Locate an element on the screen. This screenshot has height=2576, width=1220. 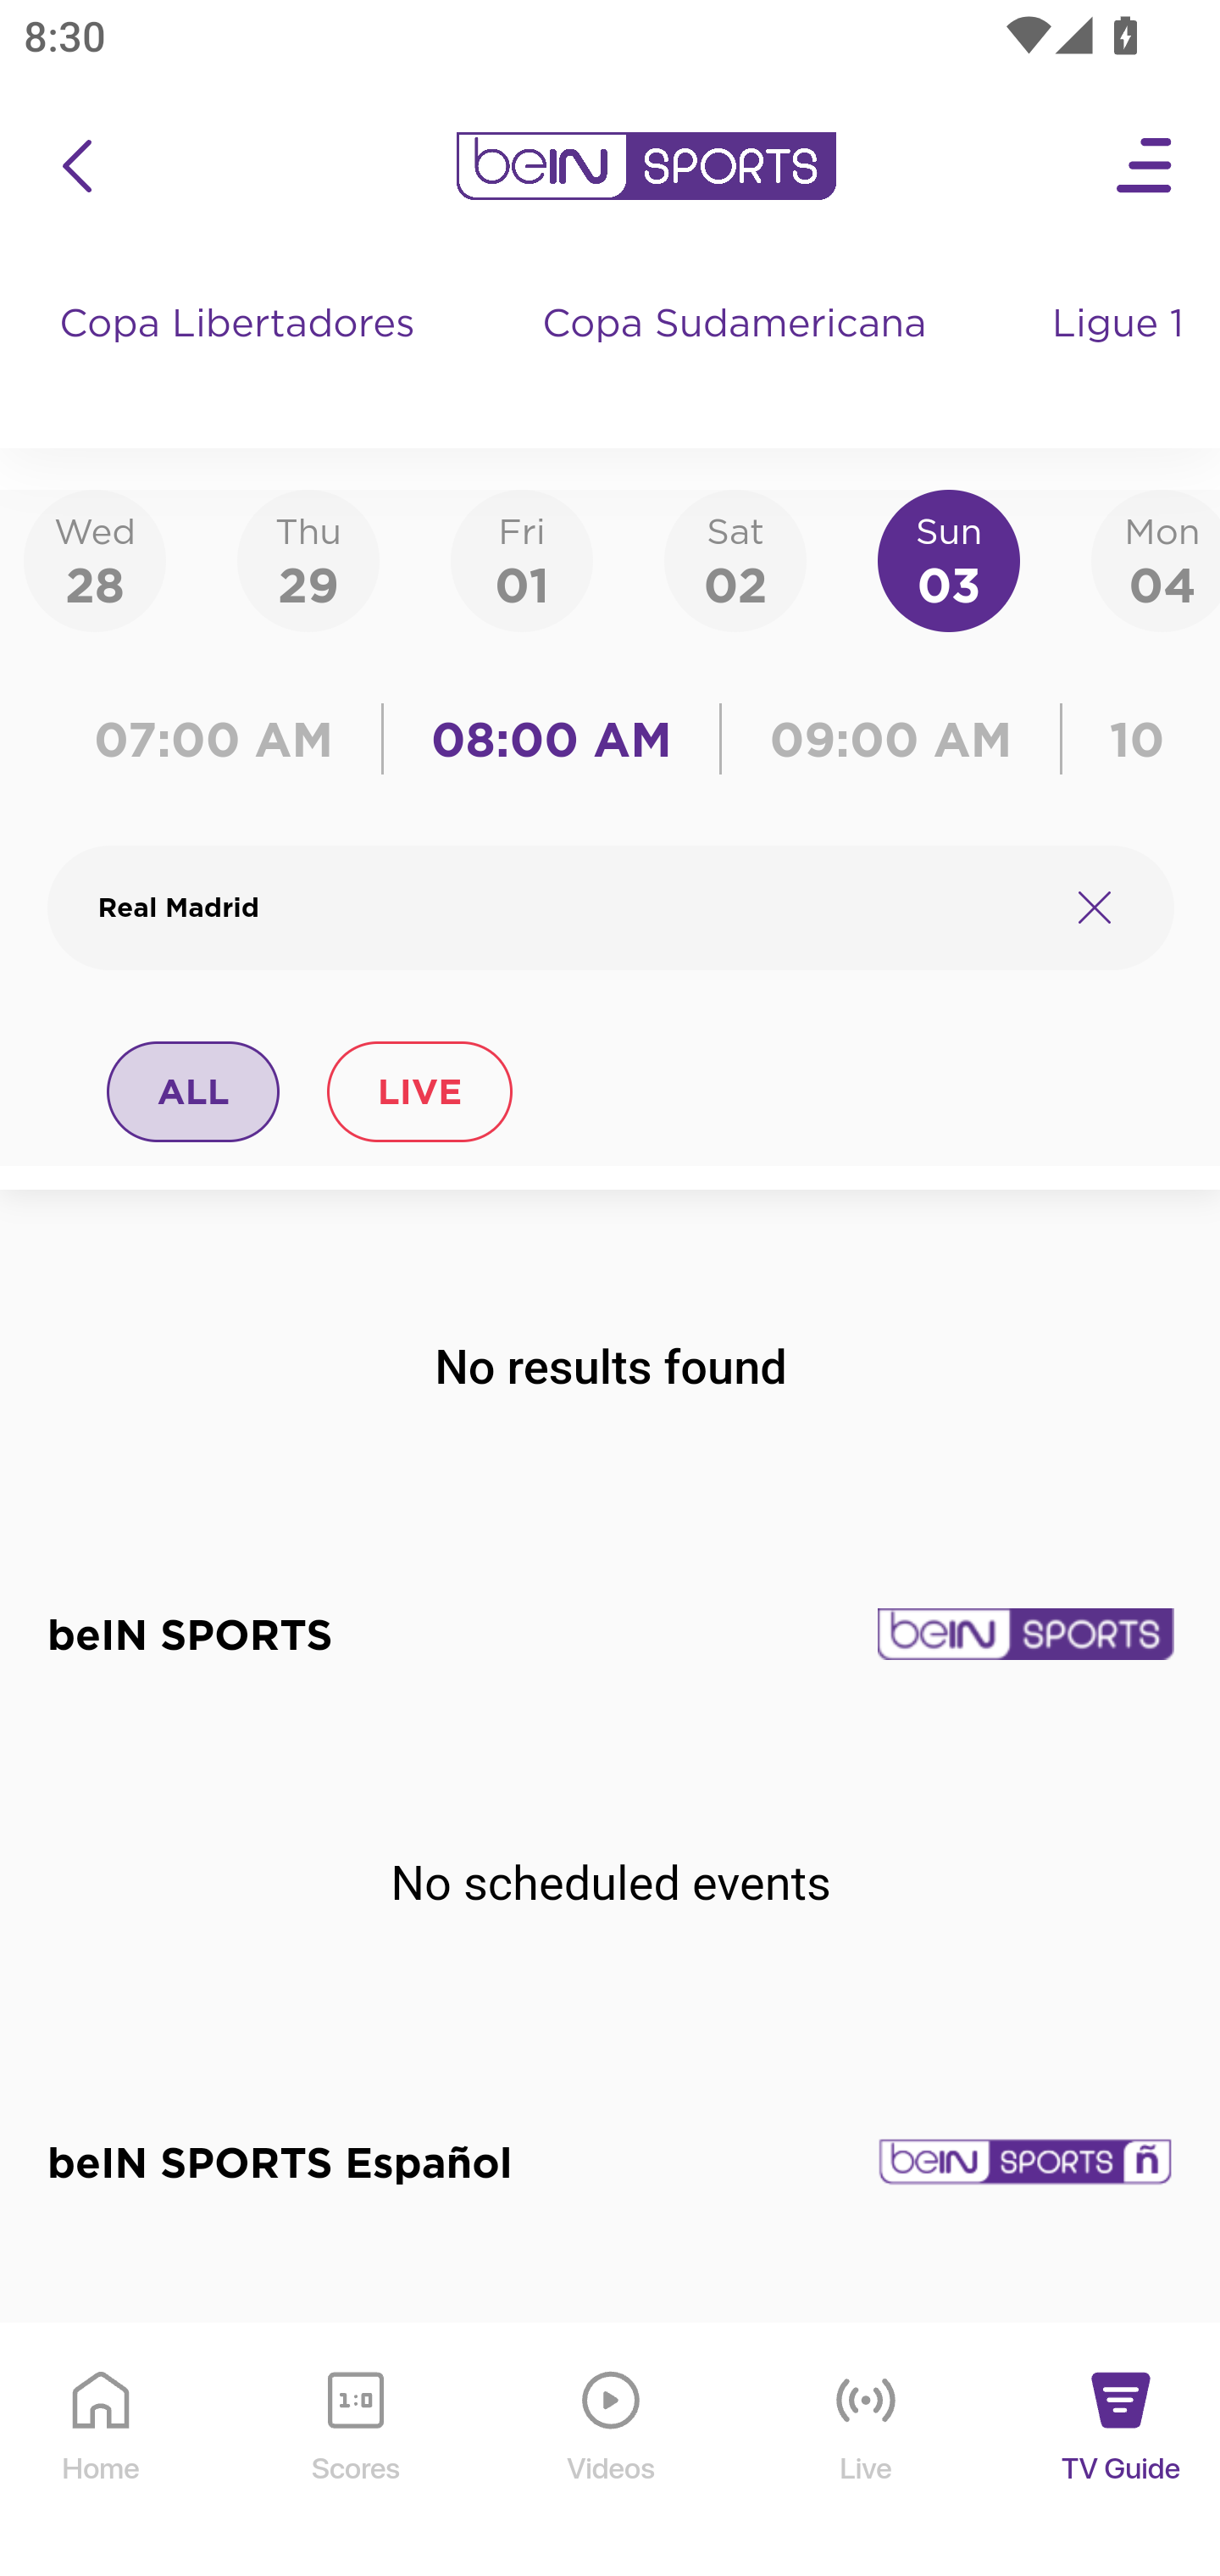
Real Madrid is located at coordinates (569, 908).